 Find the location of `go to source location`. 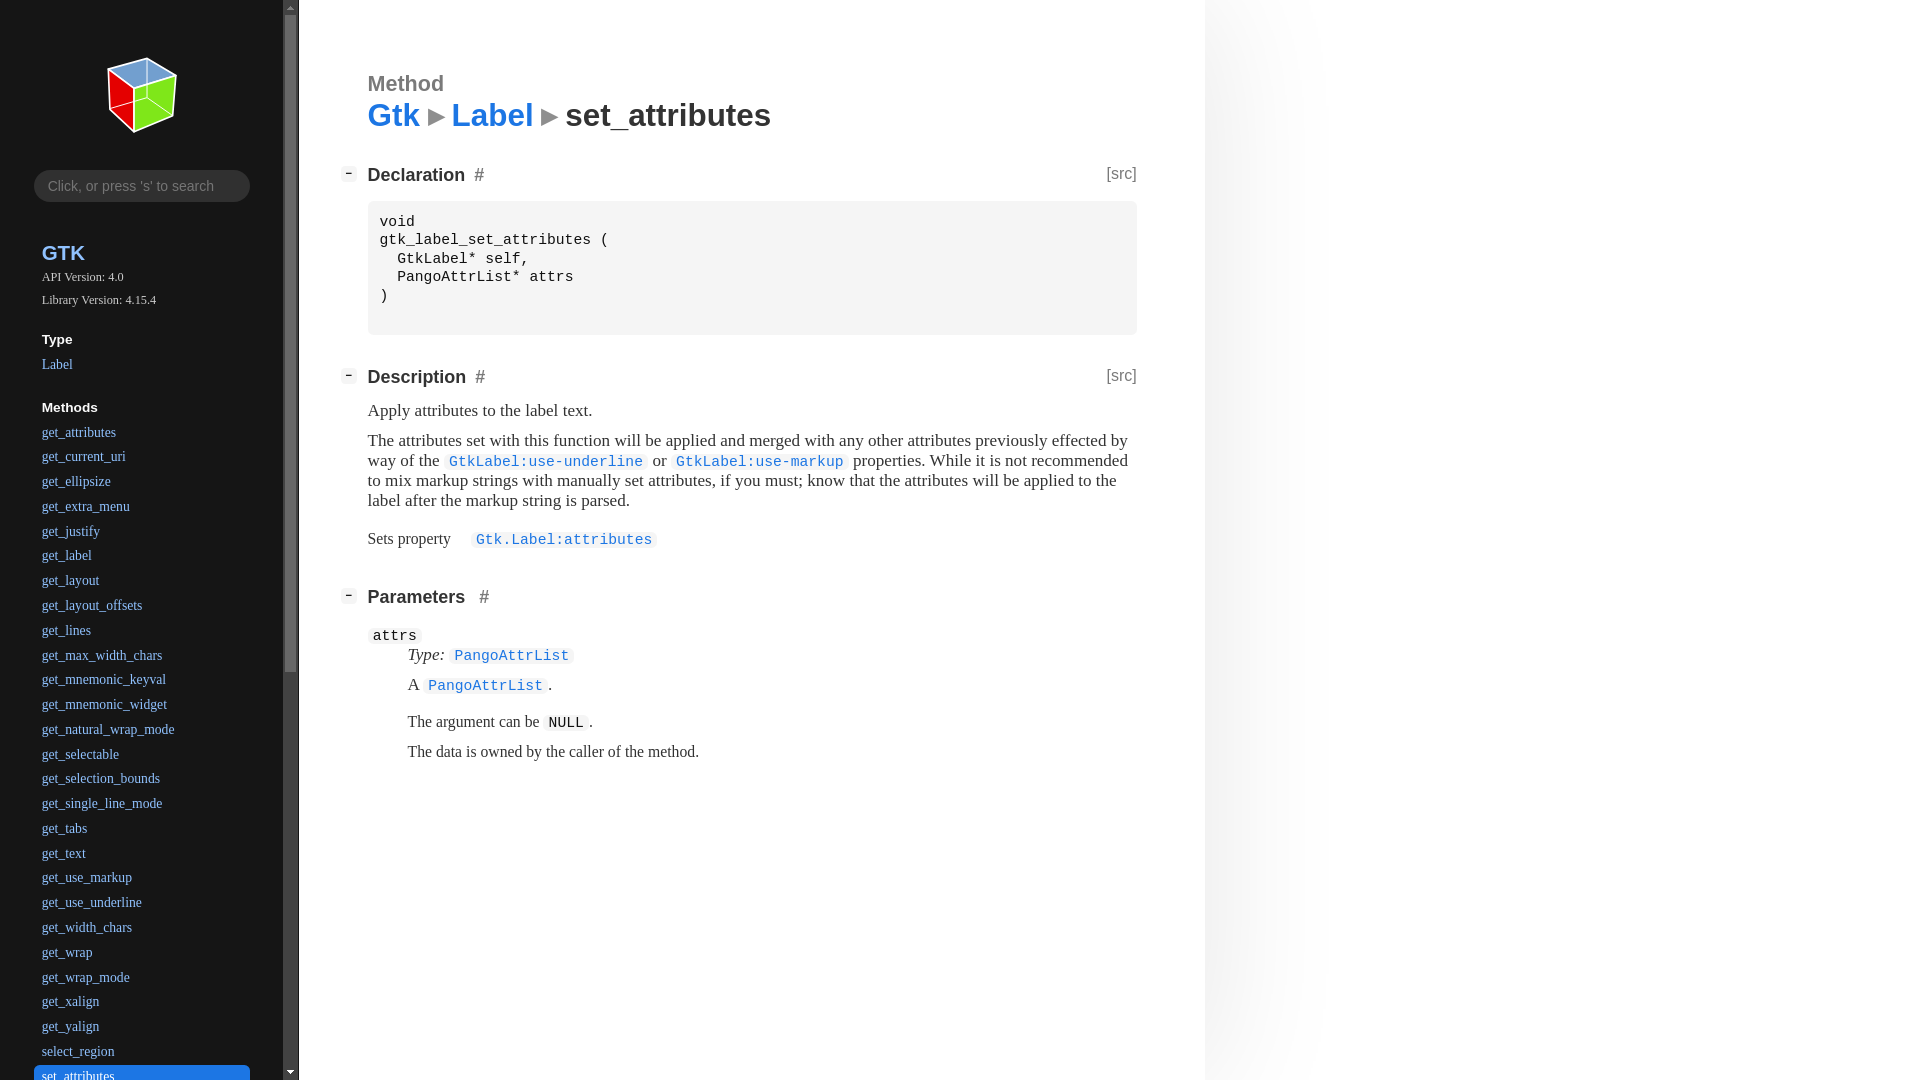

go to source location is located at coordinates (1122, 377).